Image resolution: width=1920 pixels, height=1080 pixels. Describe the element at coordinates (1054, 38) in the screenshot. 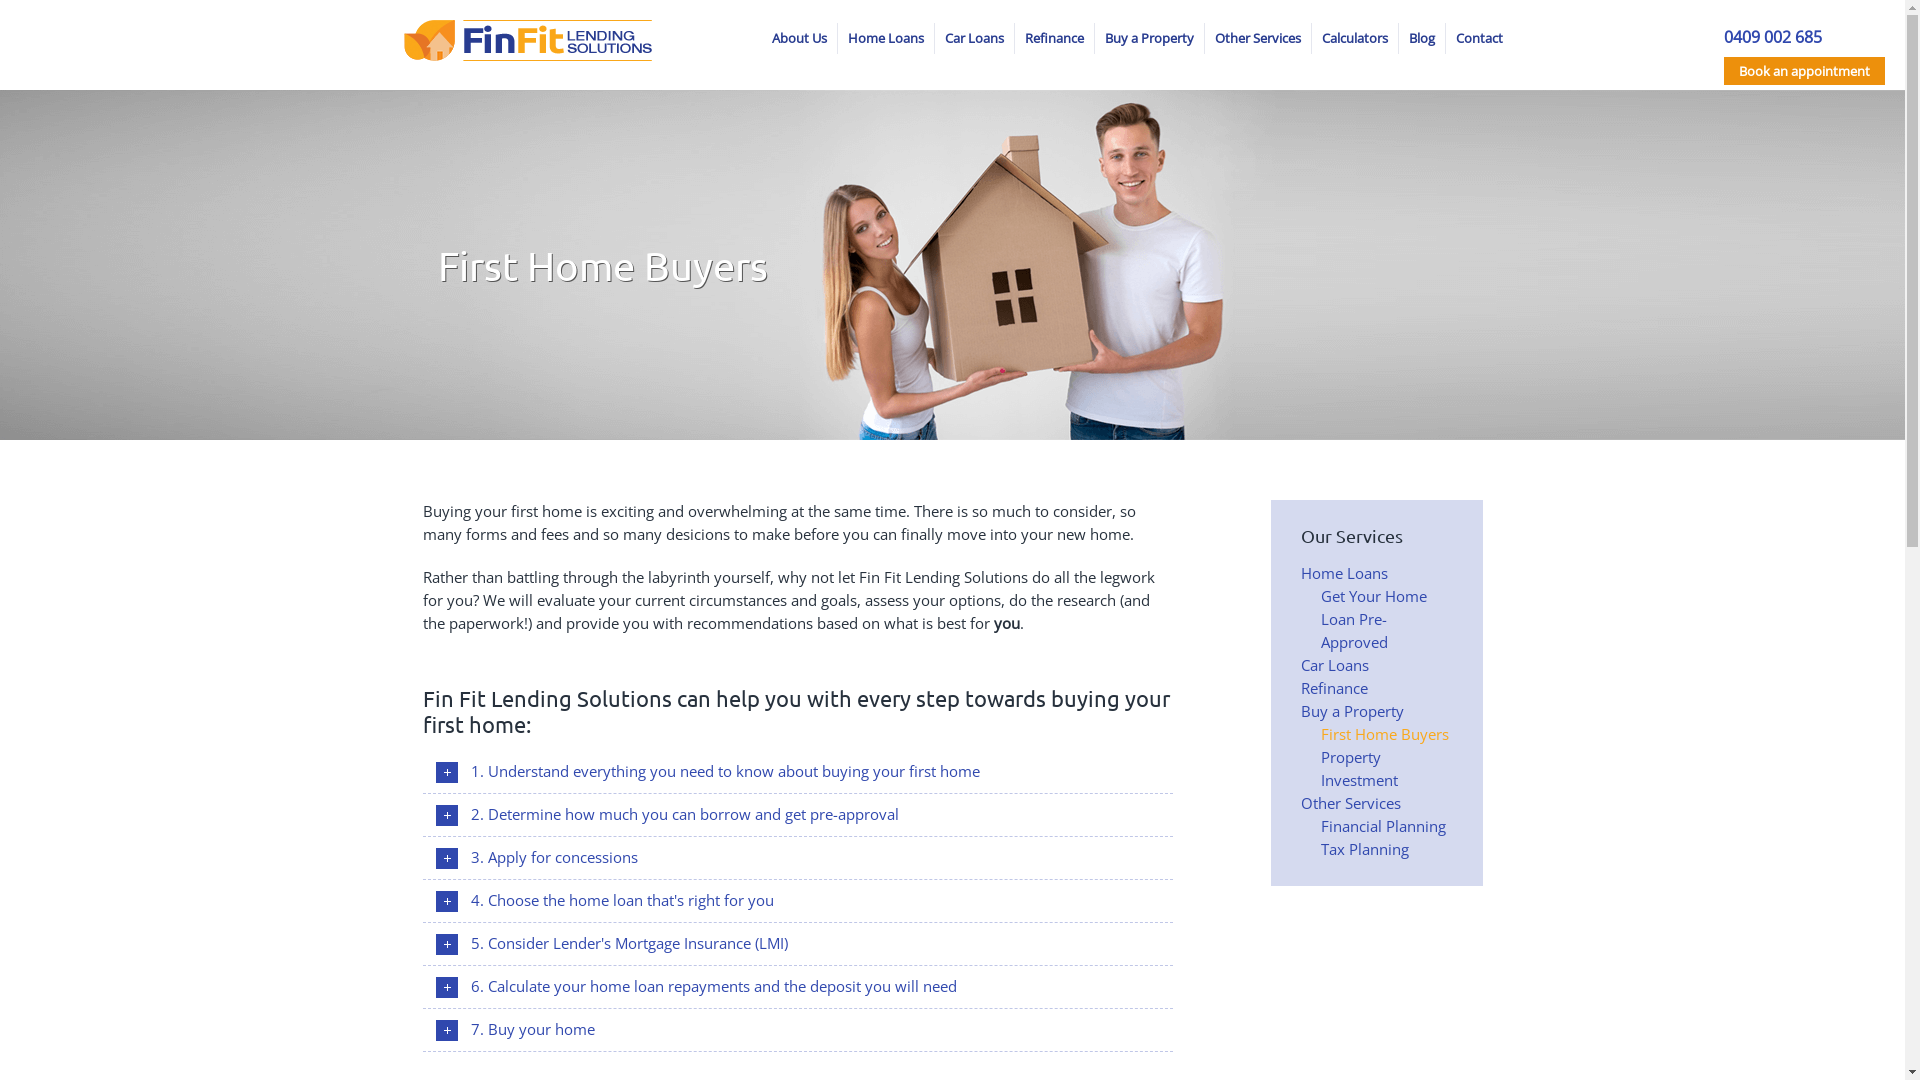

I see `Refinance` at that location.